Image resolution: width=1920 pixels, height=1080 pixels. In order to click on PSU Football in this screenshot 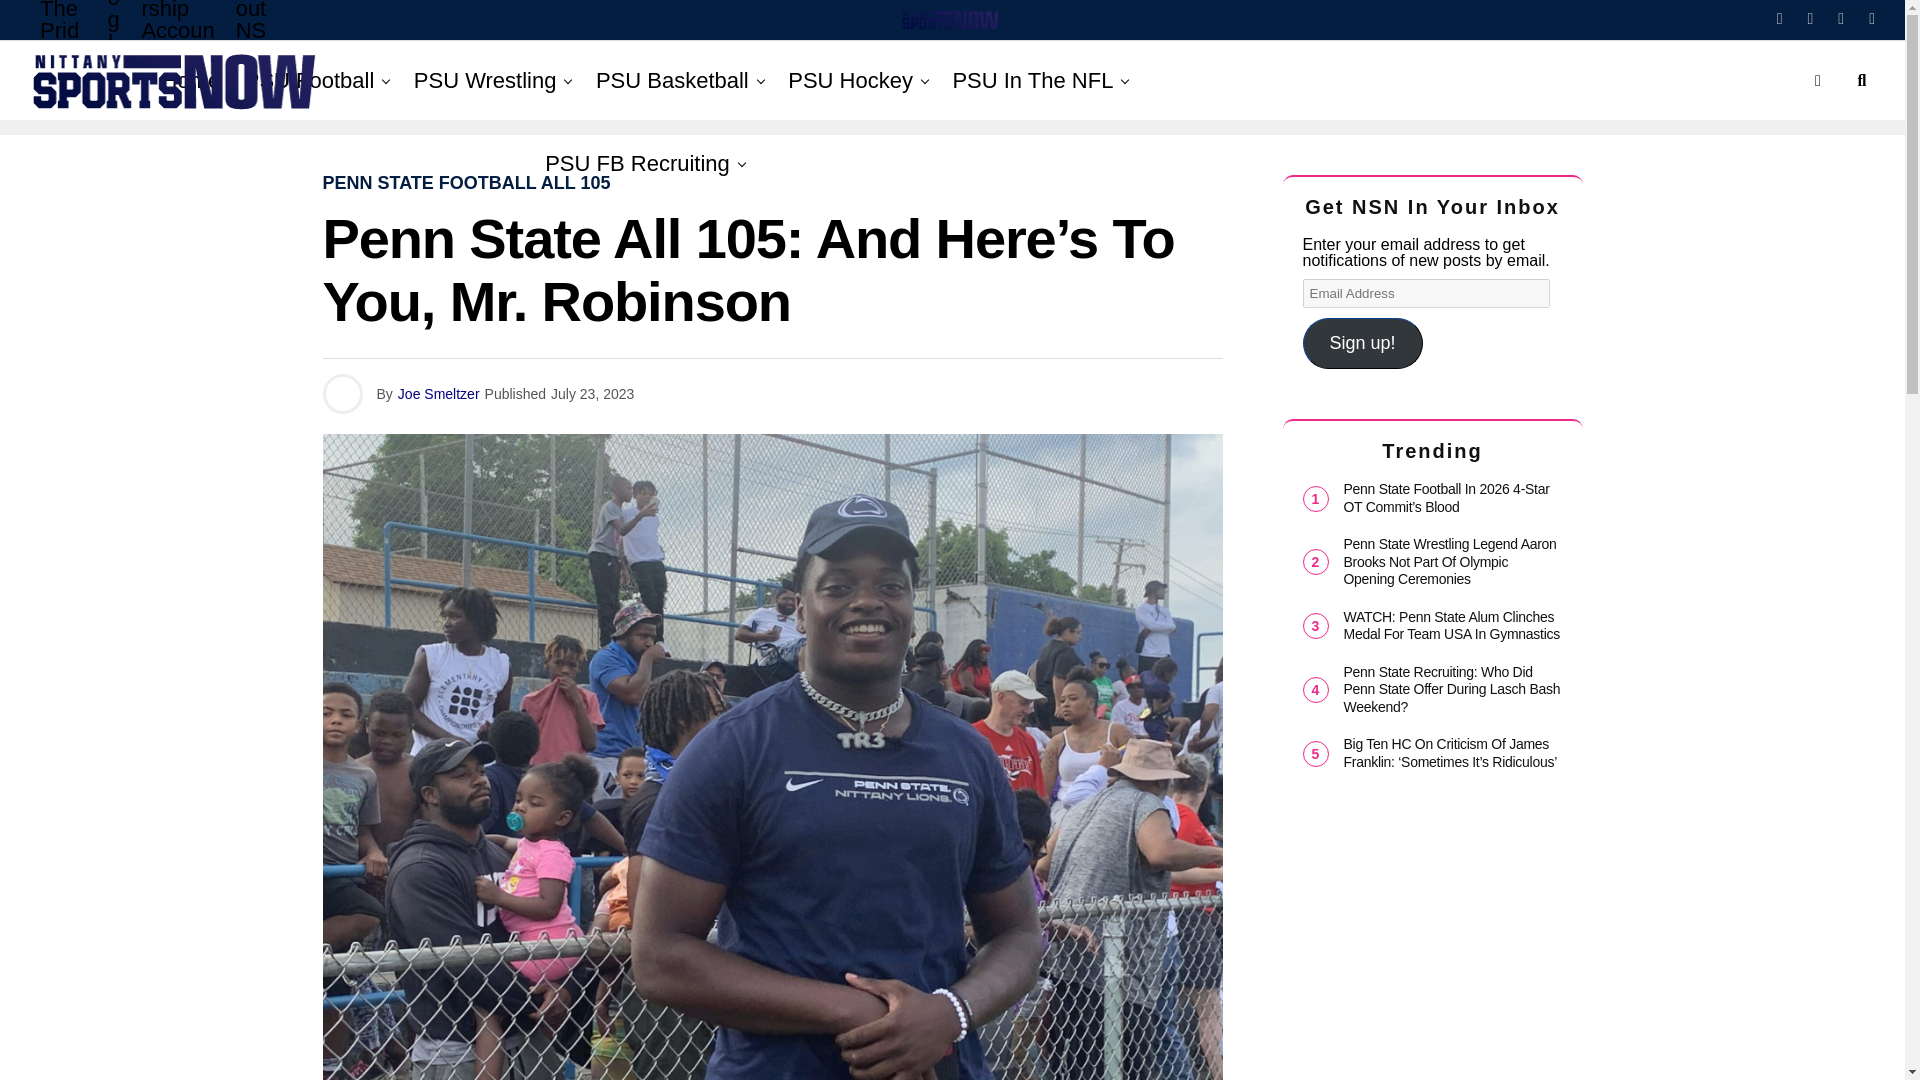, I will do `click(310, 80)`.